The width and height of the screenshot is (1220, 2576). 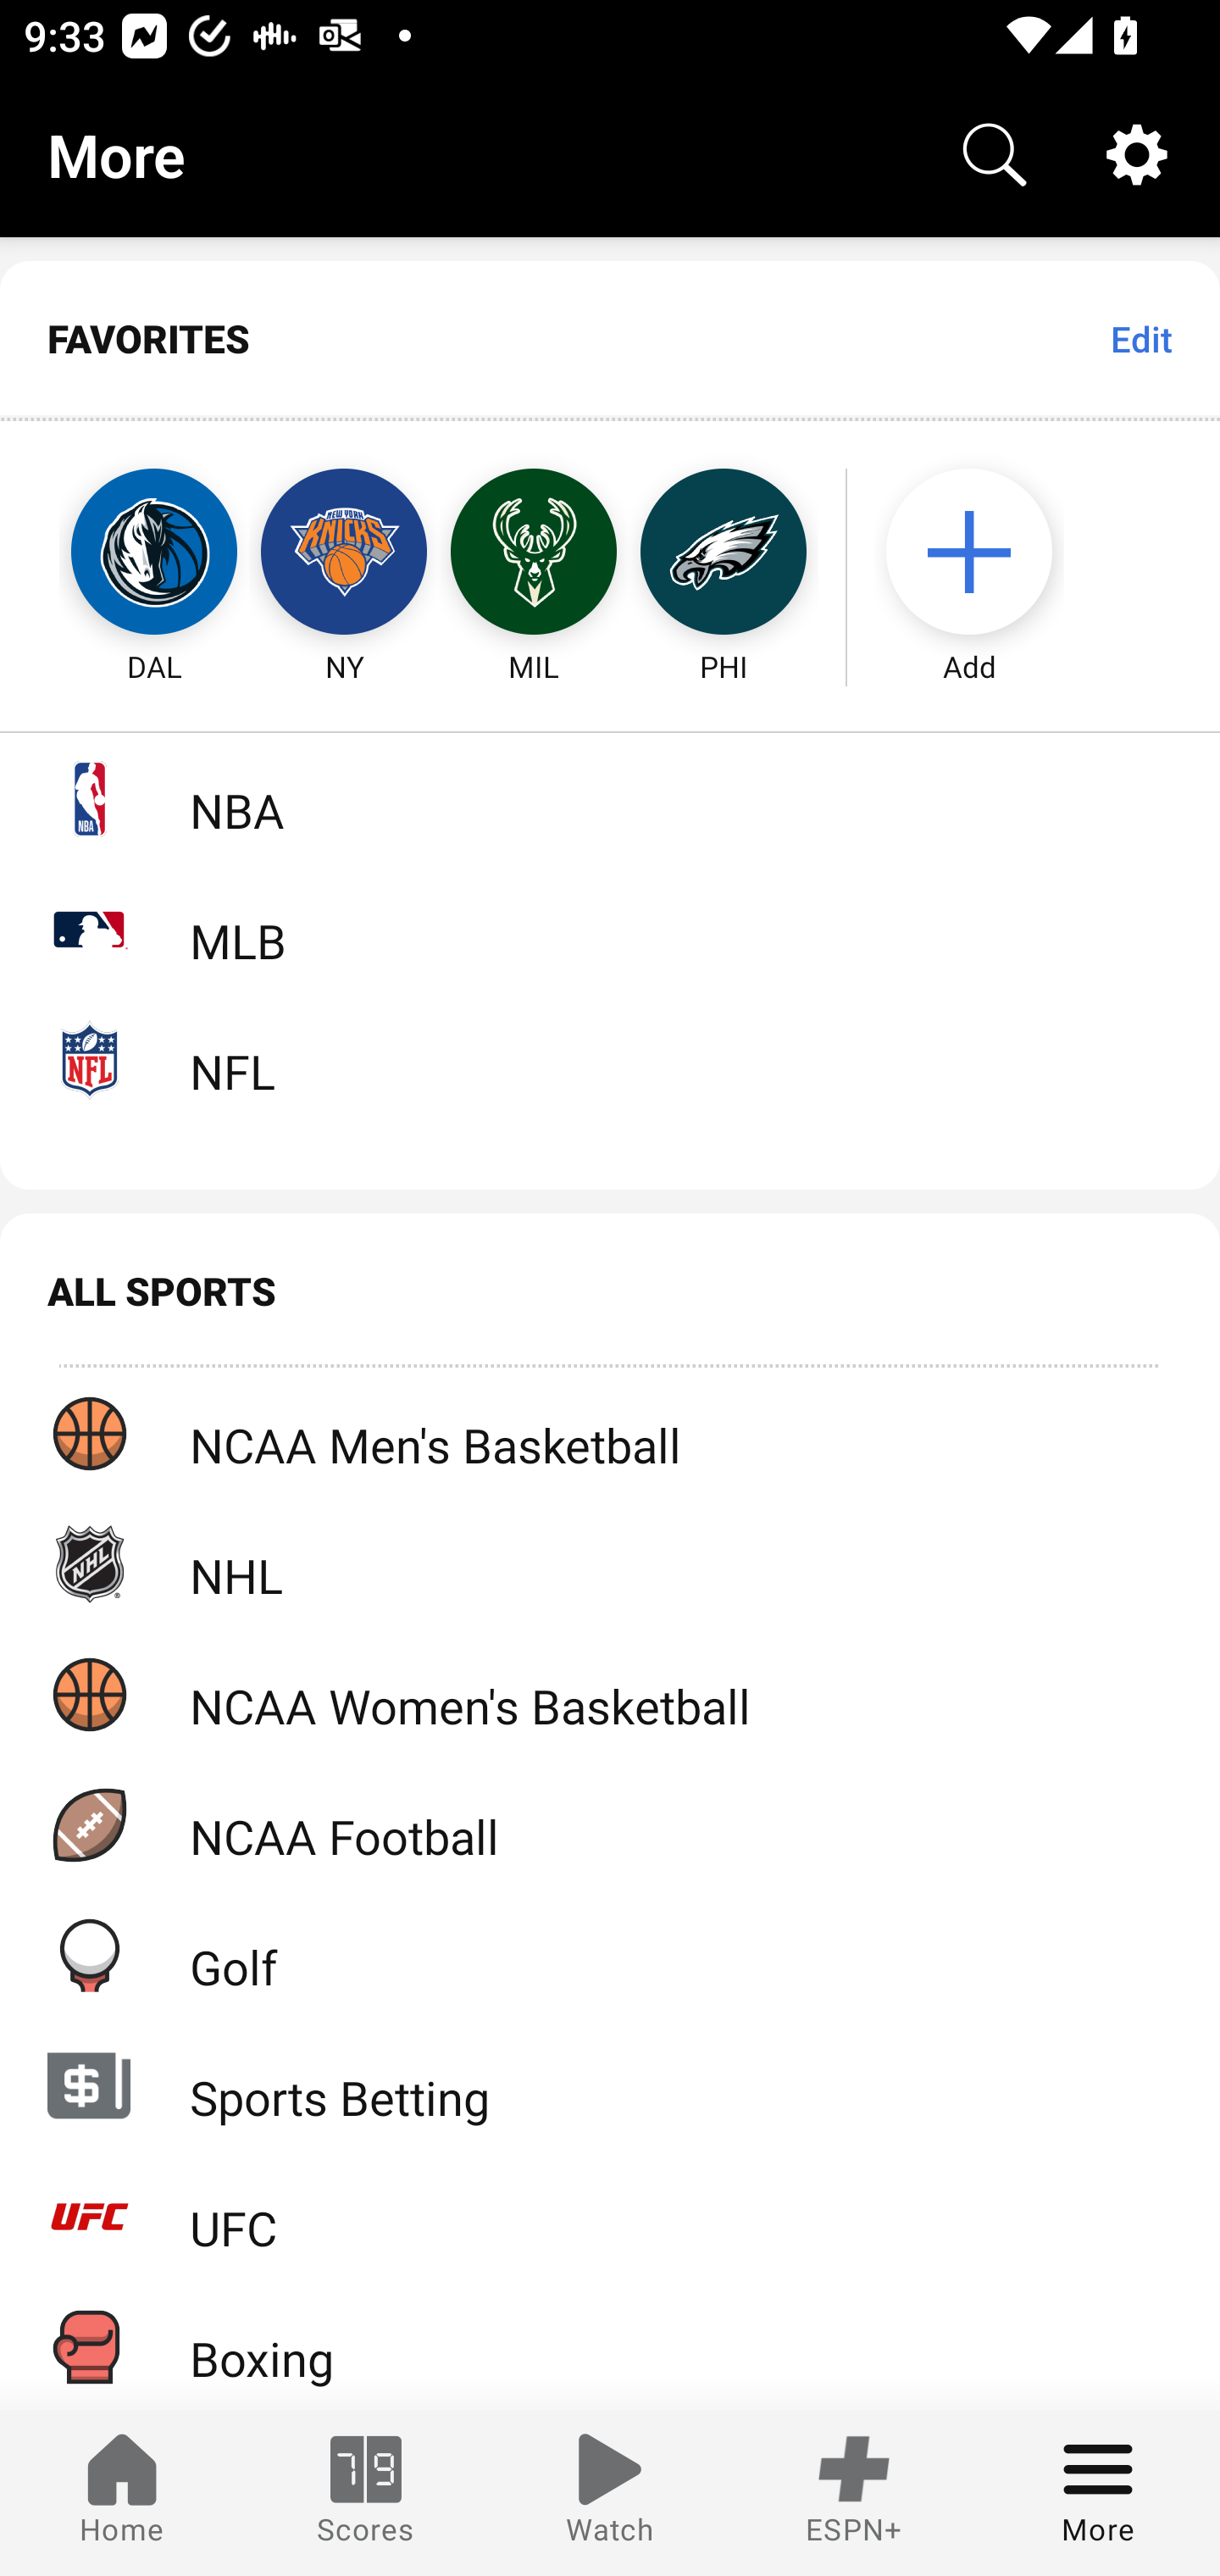 I want to click on MLB, so click(x=610, y=929).